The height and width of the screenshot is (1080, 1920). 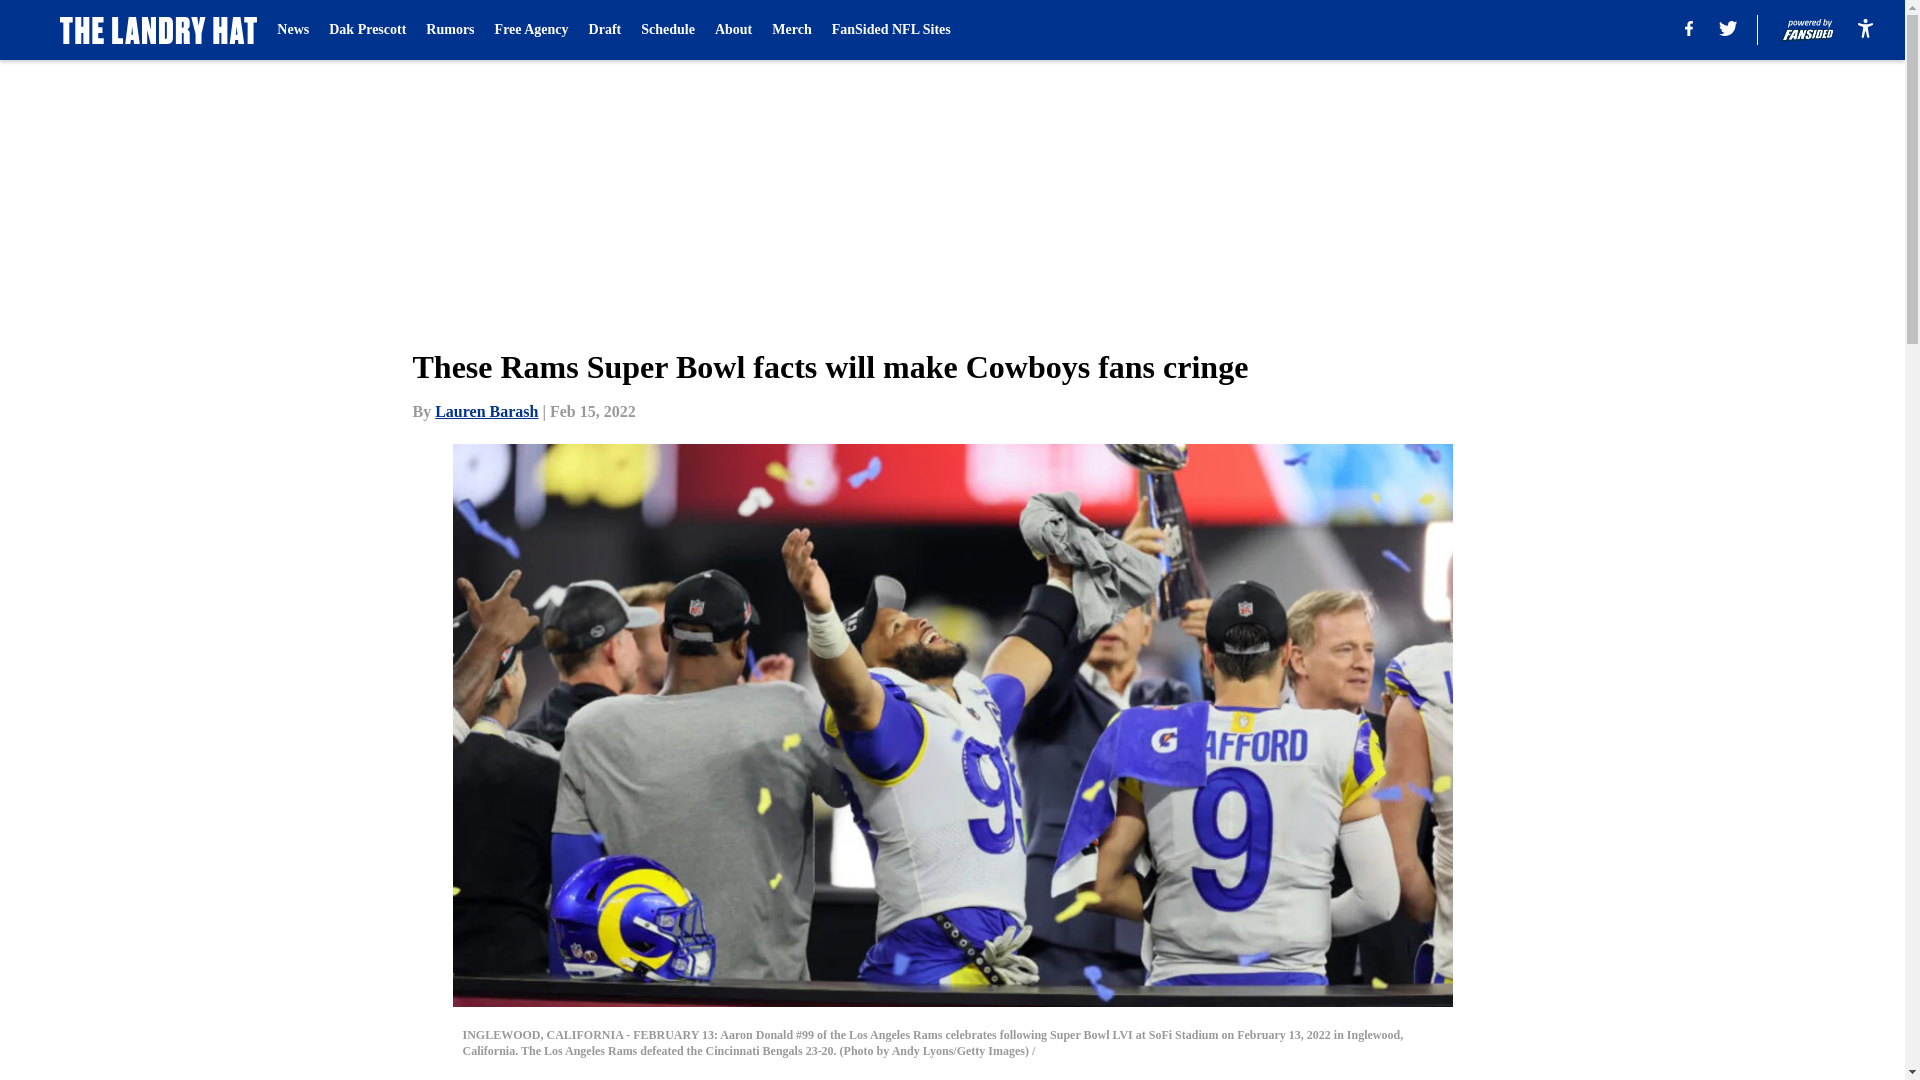 What do you see at coordinates (532, 30) in the screenshot?
I see `Free Agency` at bounding box center [532, 30].